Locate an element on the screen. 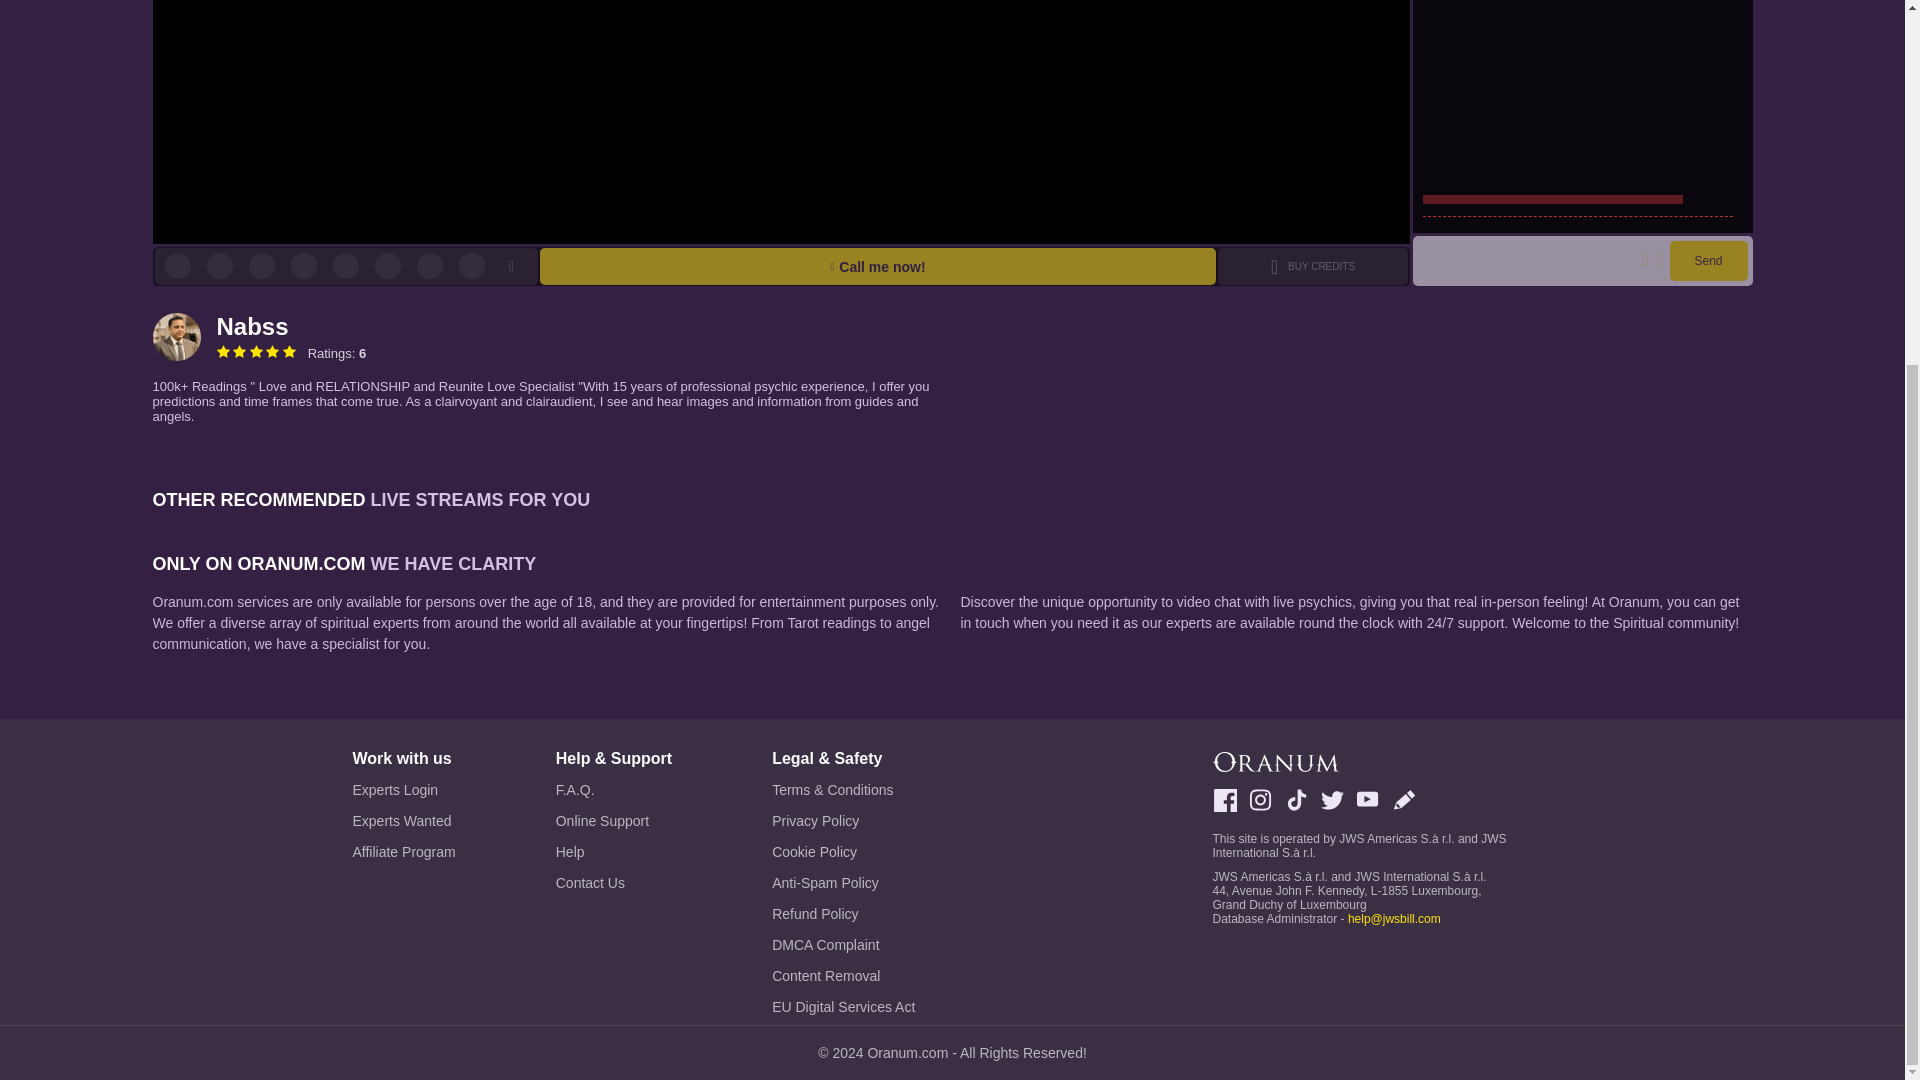  Experts Wanted is located at coordinates (403, 820).